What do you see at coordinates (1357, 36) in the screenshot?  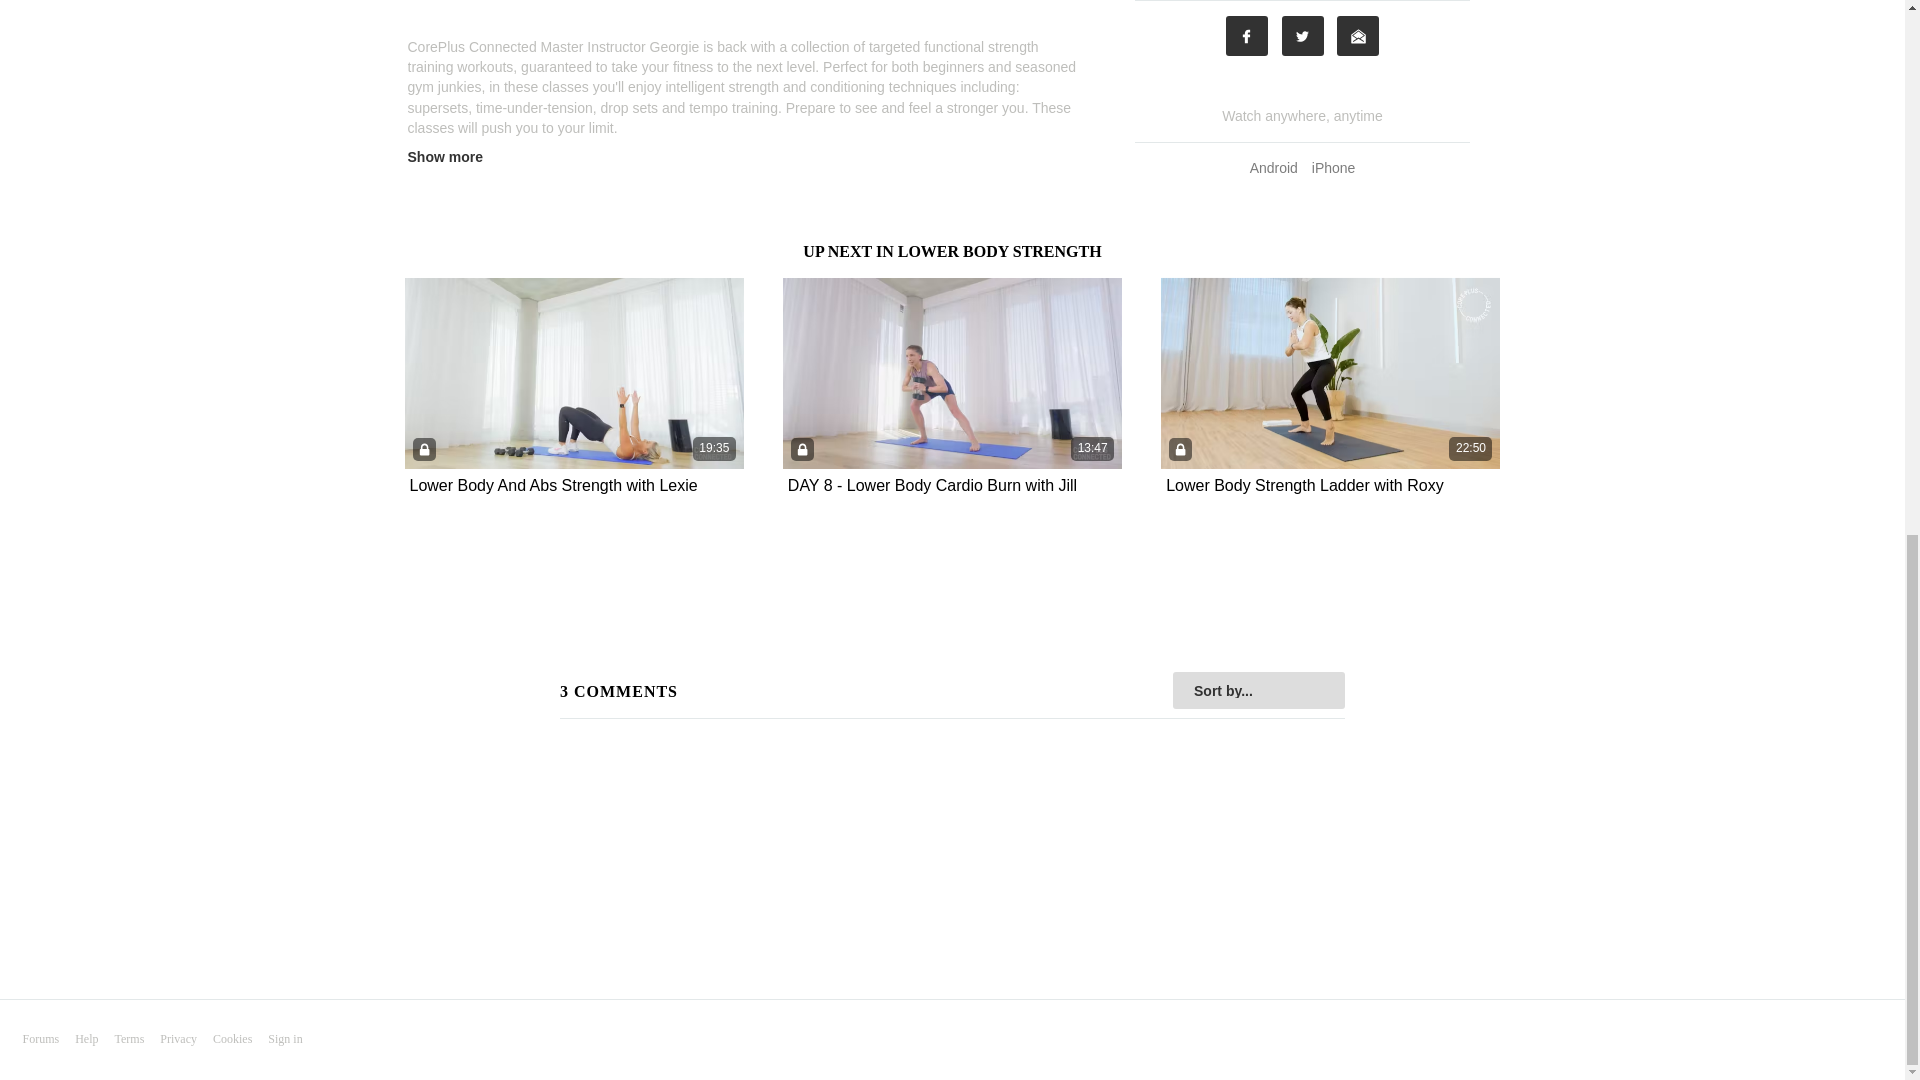 I see `Email` at bounding box center [1357, 36].